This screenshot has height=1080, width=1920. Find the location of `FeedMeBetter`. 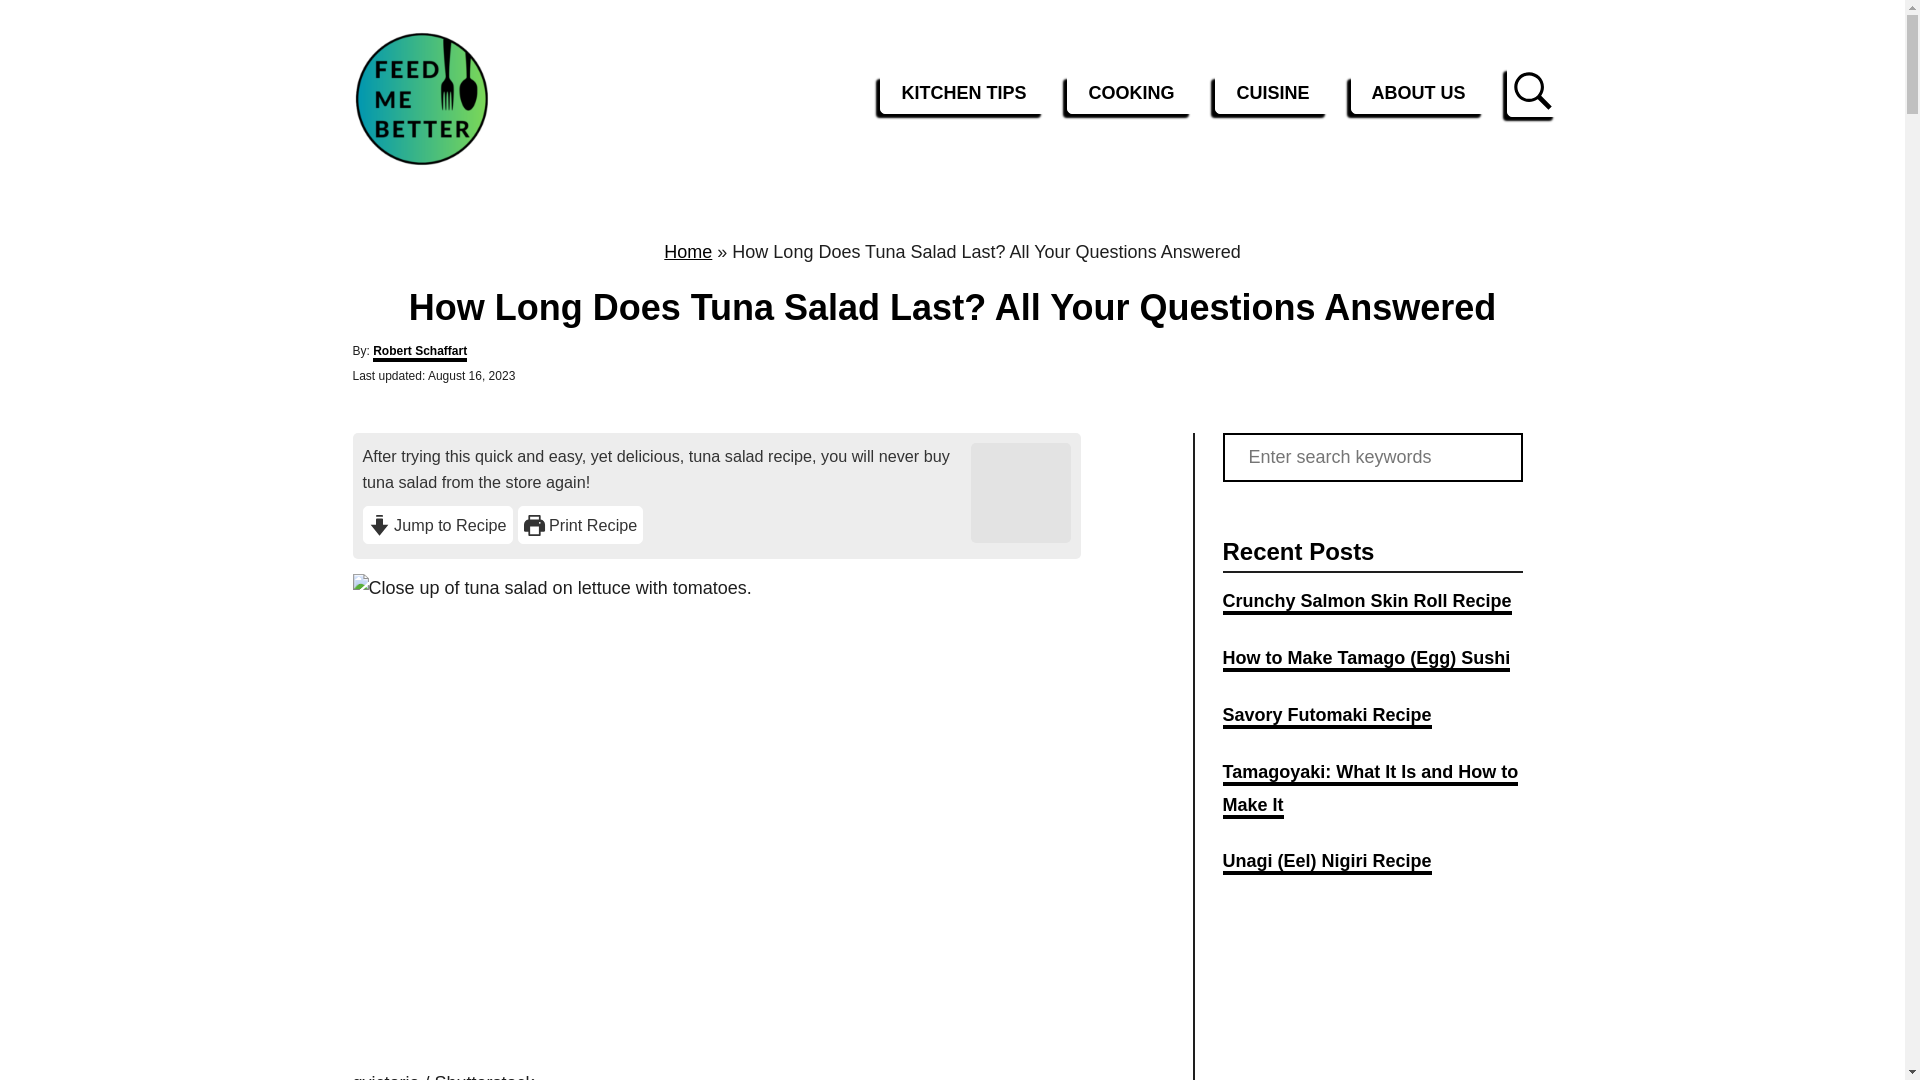

FeedMeBetter is located at coordinates (488, 98).